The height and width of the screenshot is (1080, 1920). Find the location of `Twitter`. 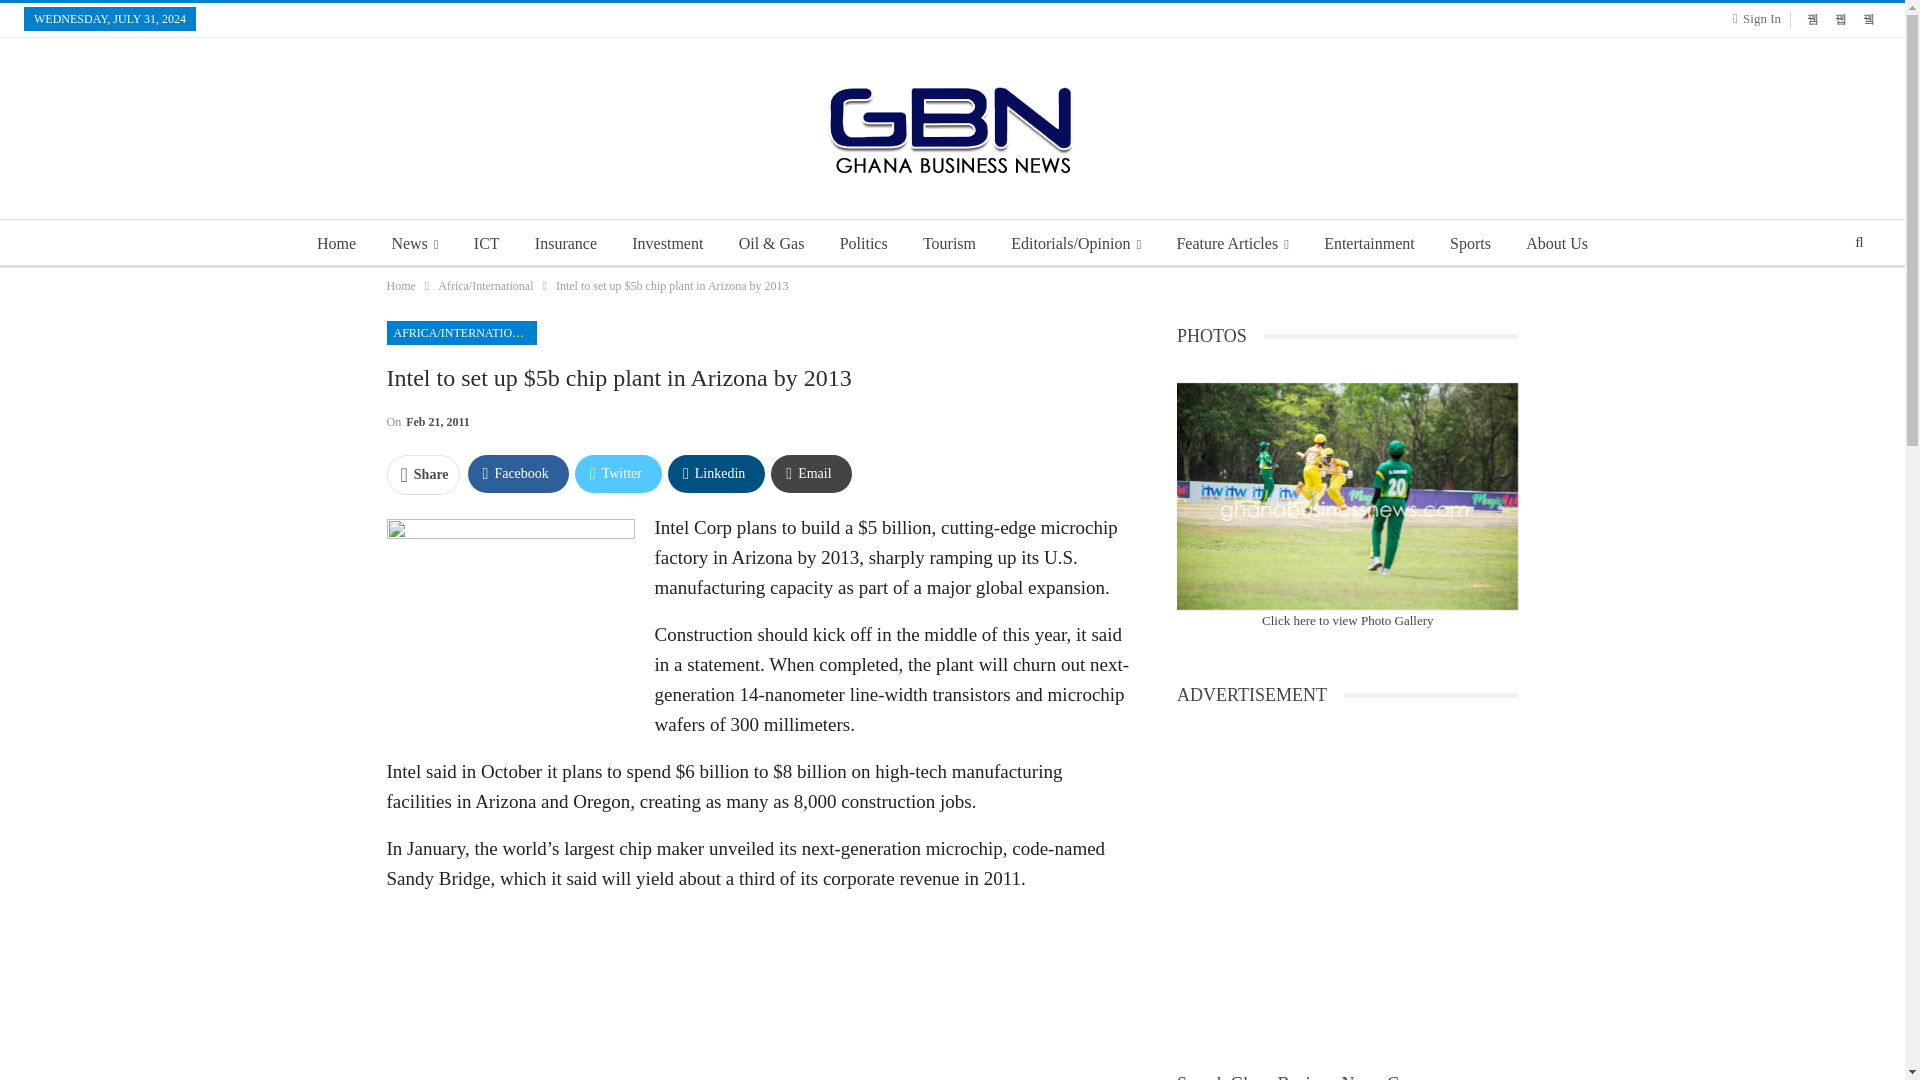

Twitter is located at coordinates (618, 473).